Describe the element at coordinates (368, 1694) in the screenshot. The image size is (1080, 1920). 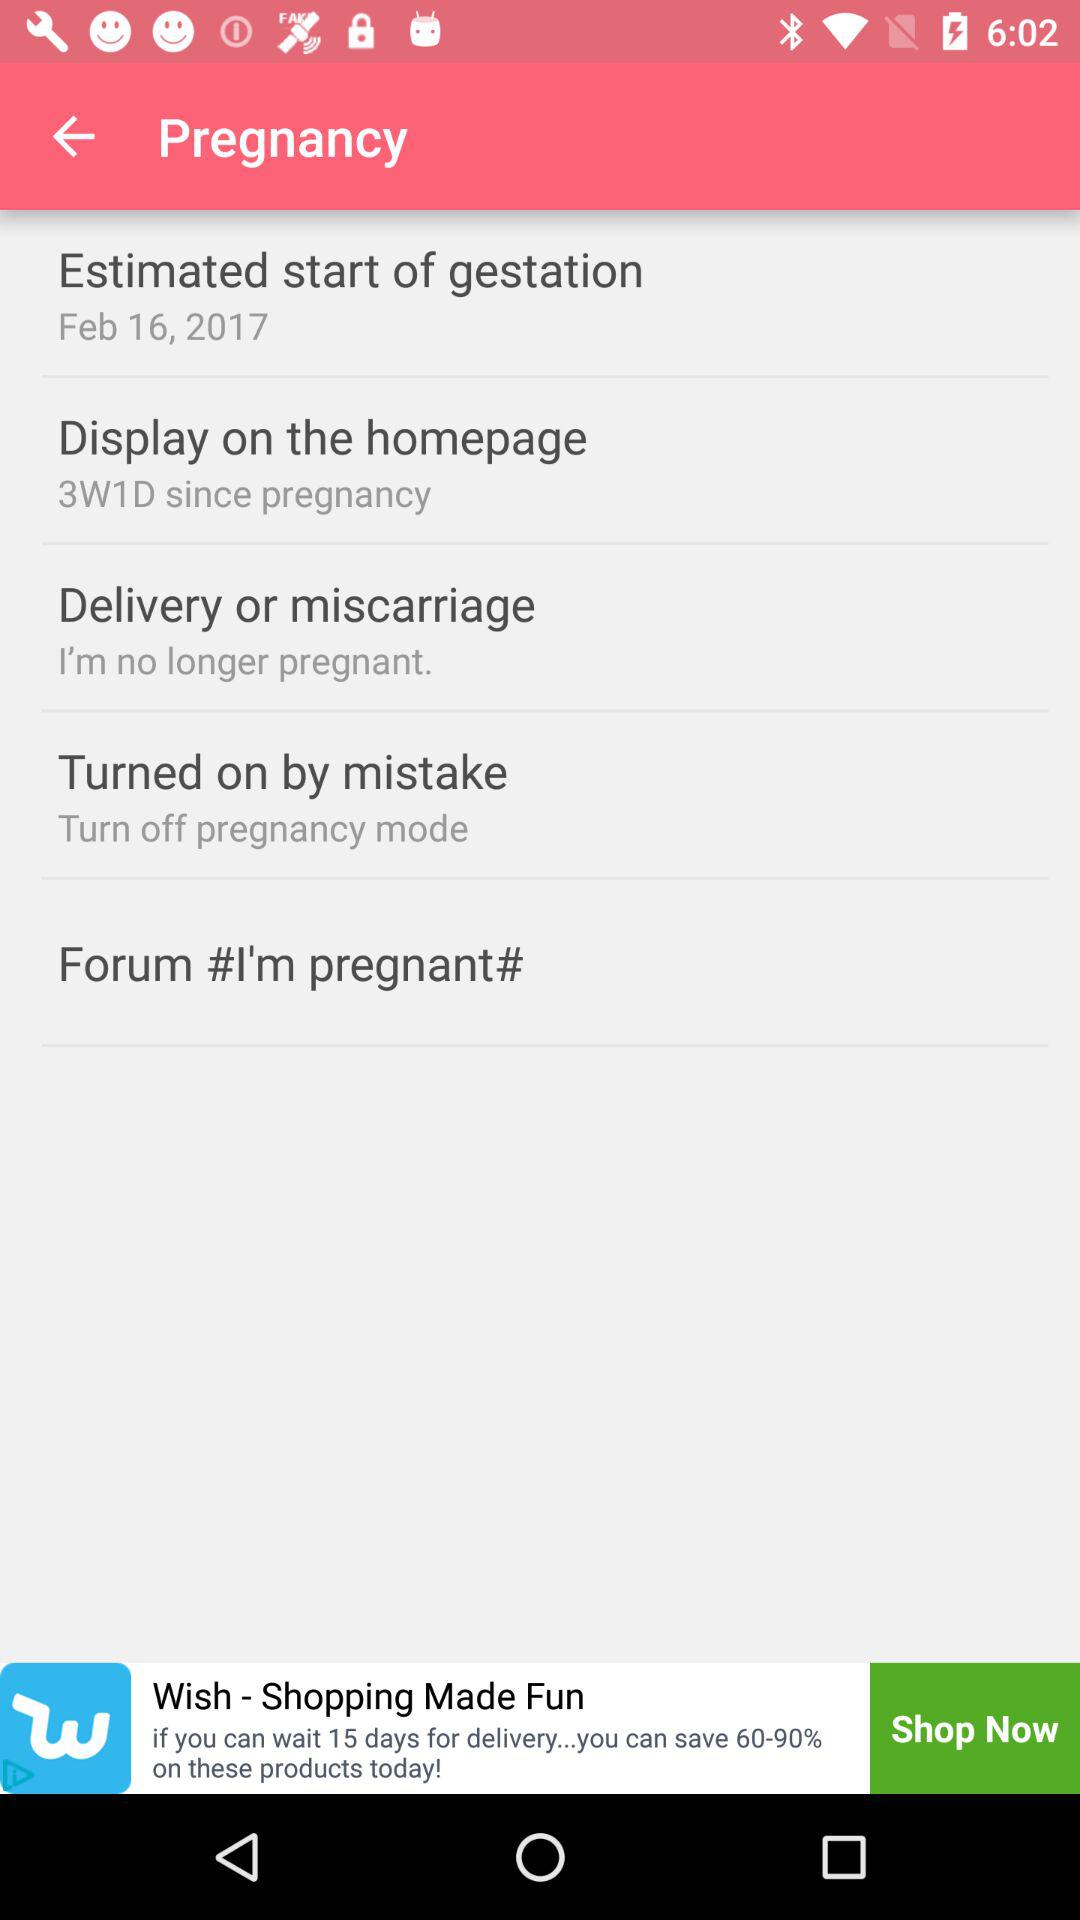
I see `turn off the wish shopping made item` at that location.